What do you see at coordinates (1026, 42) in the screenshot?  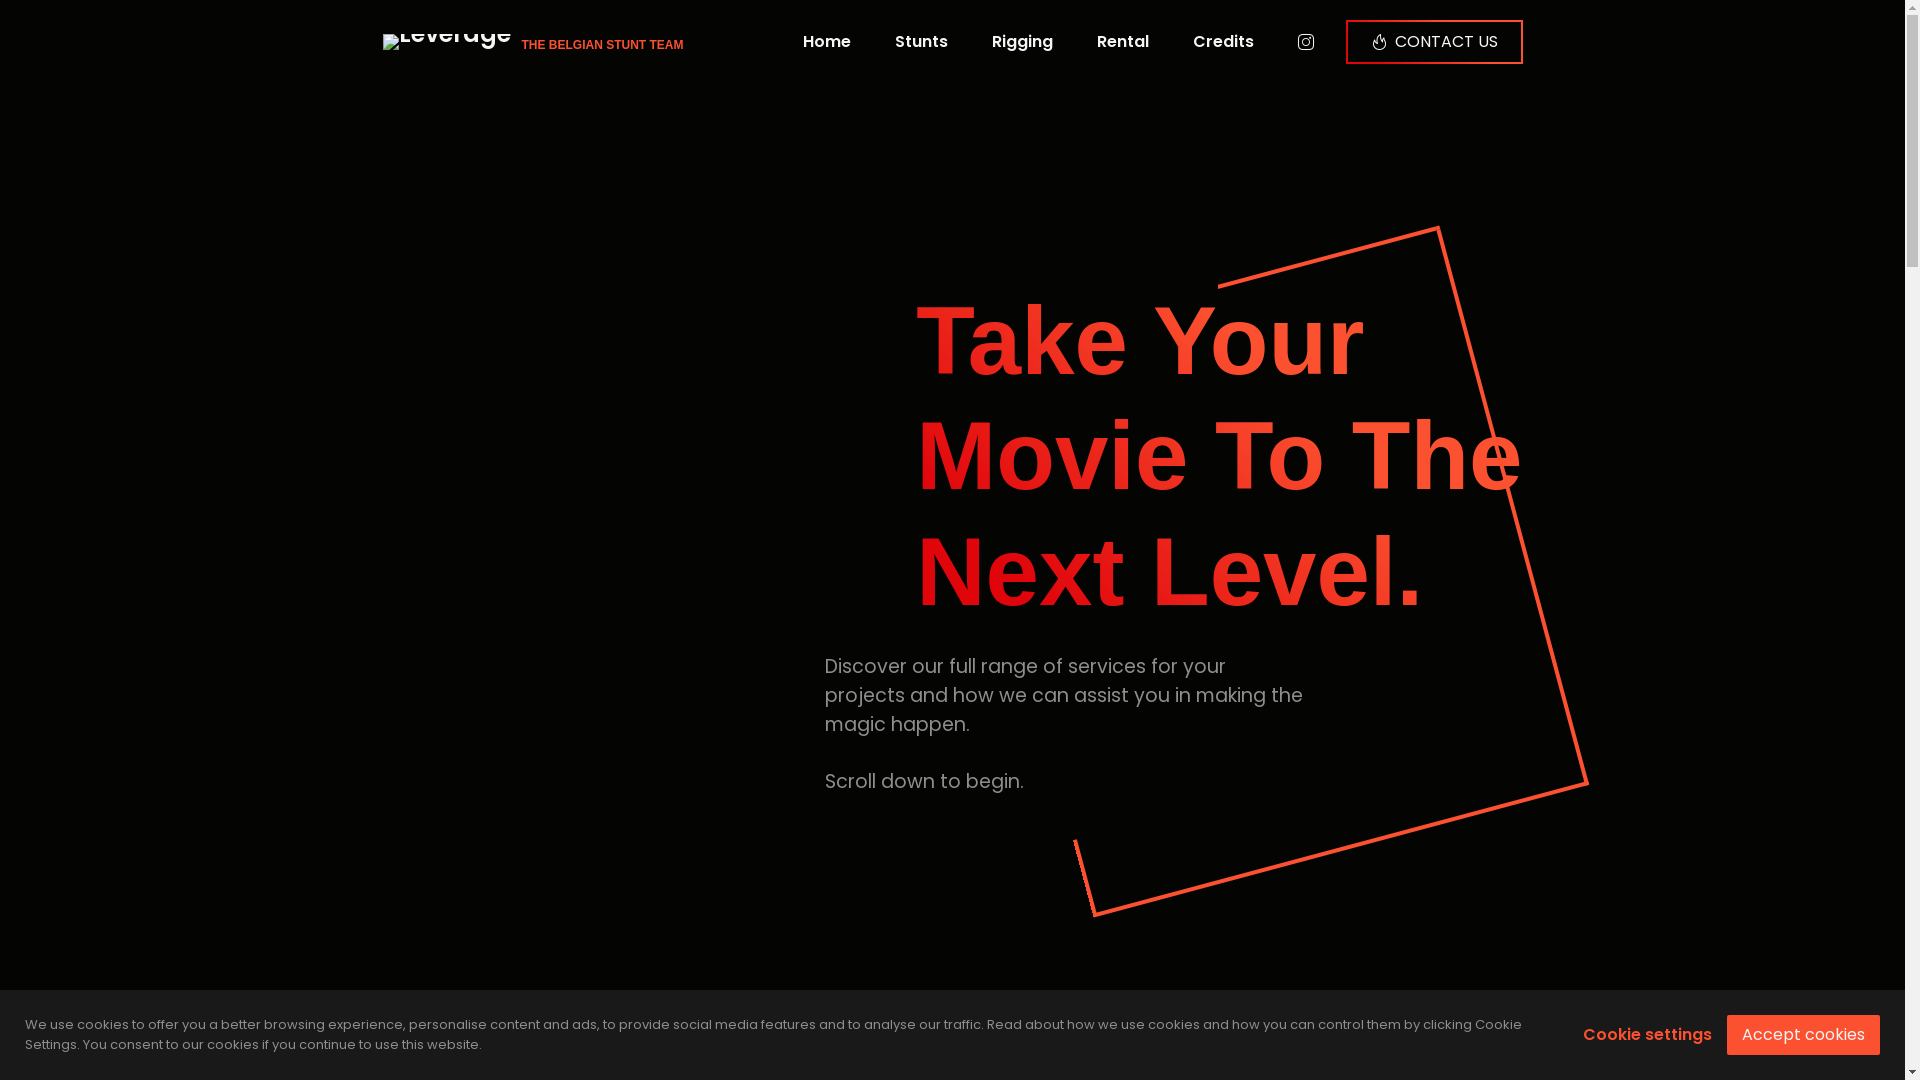 I see `Rigging  ` at bounding box center [1026, 42].